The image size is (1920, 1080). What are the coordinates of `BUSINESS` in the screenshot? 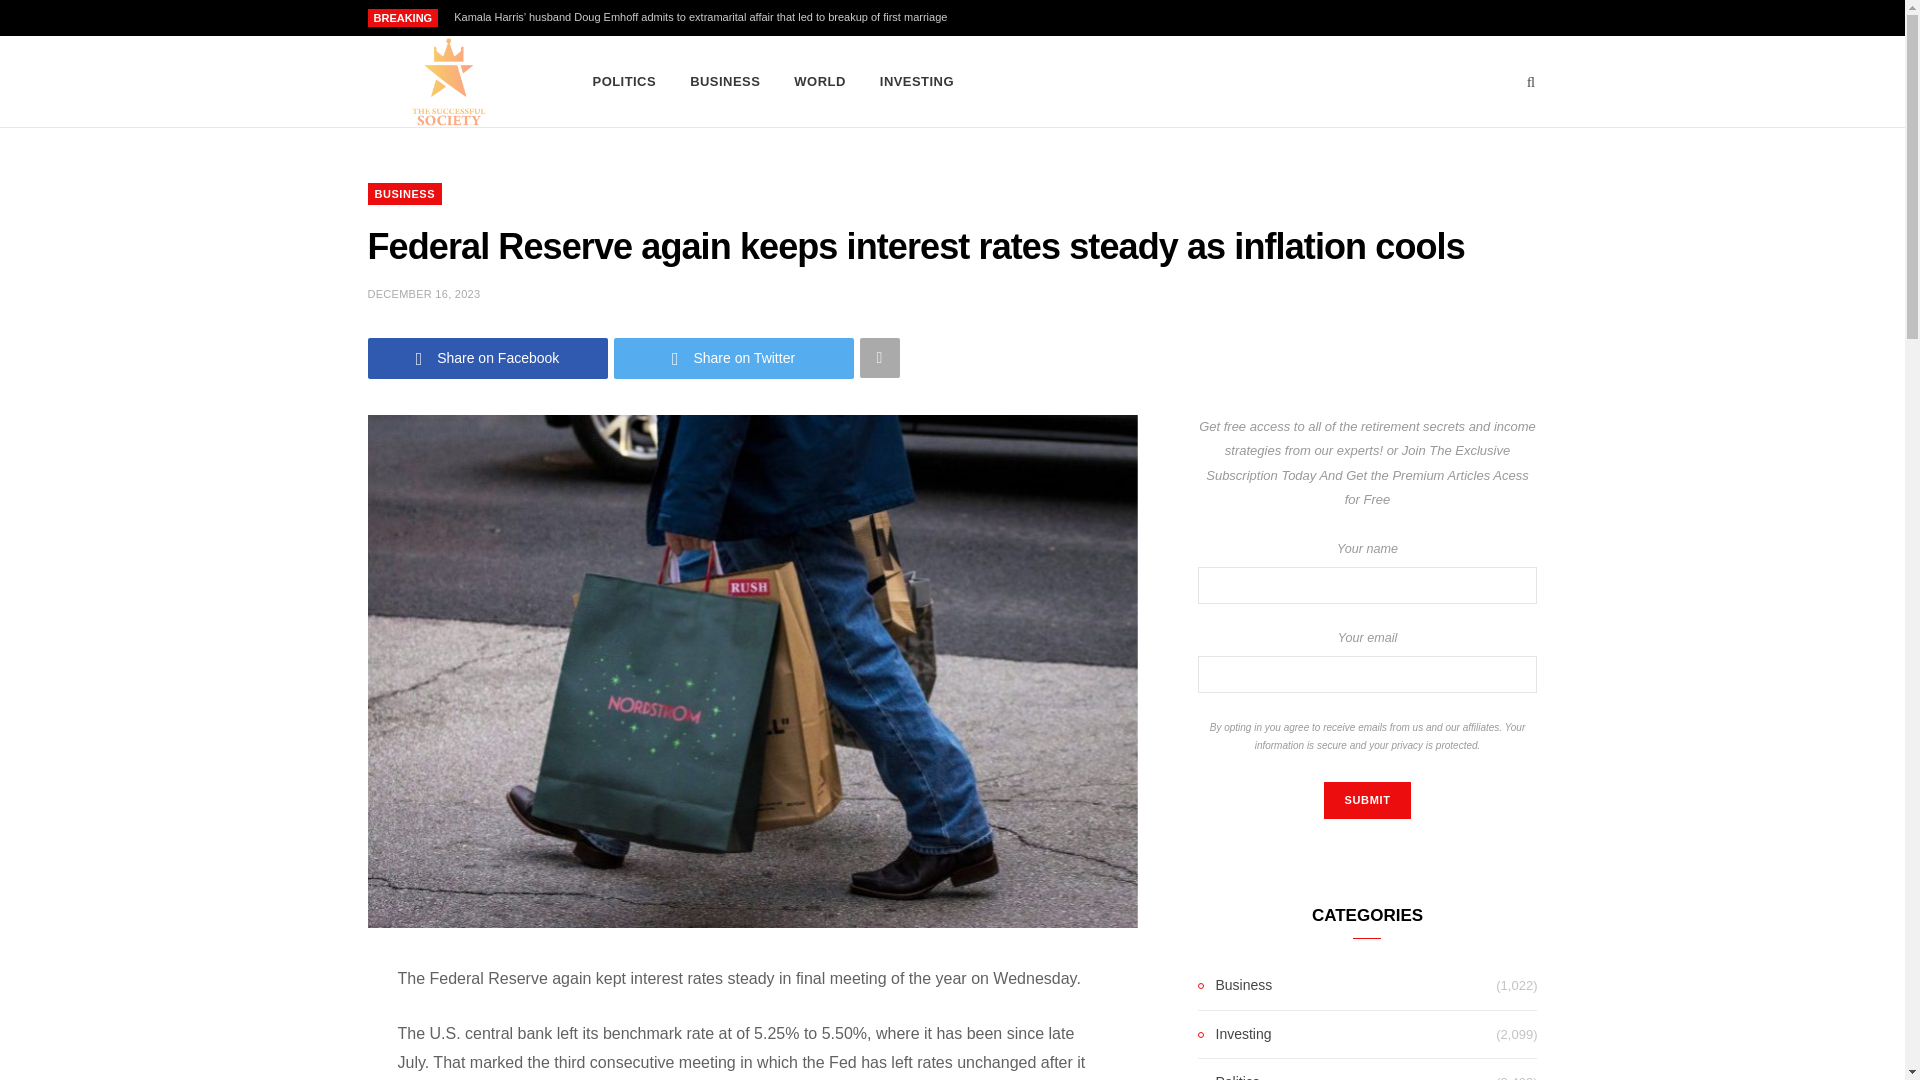 It's located at (725, 82).